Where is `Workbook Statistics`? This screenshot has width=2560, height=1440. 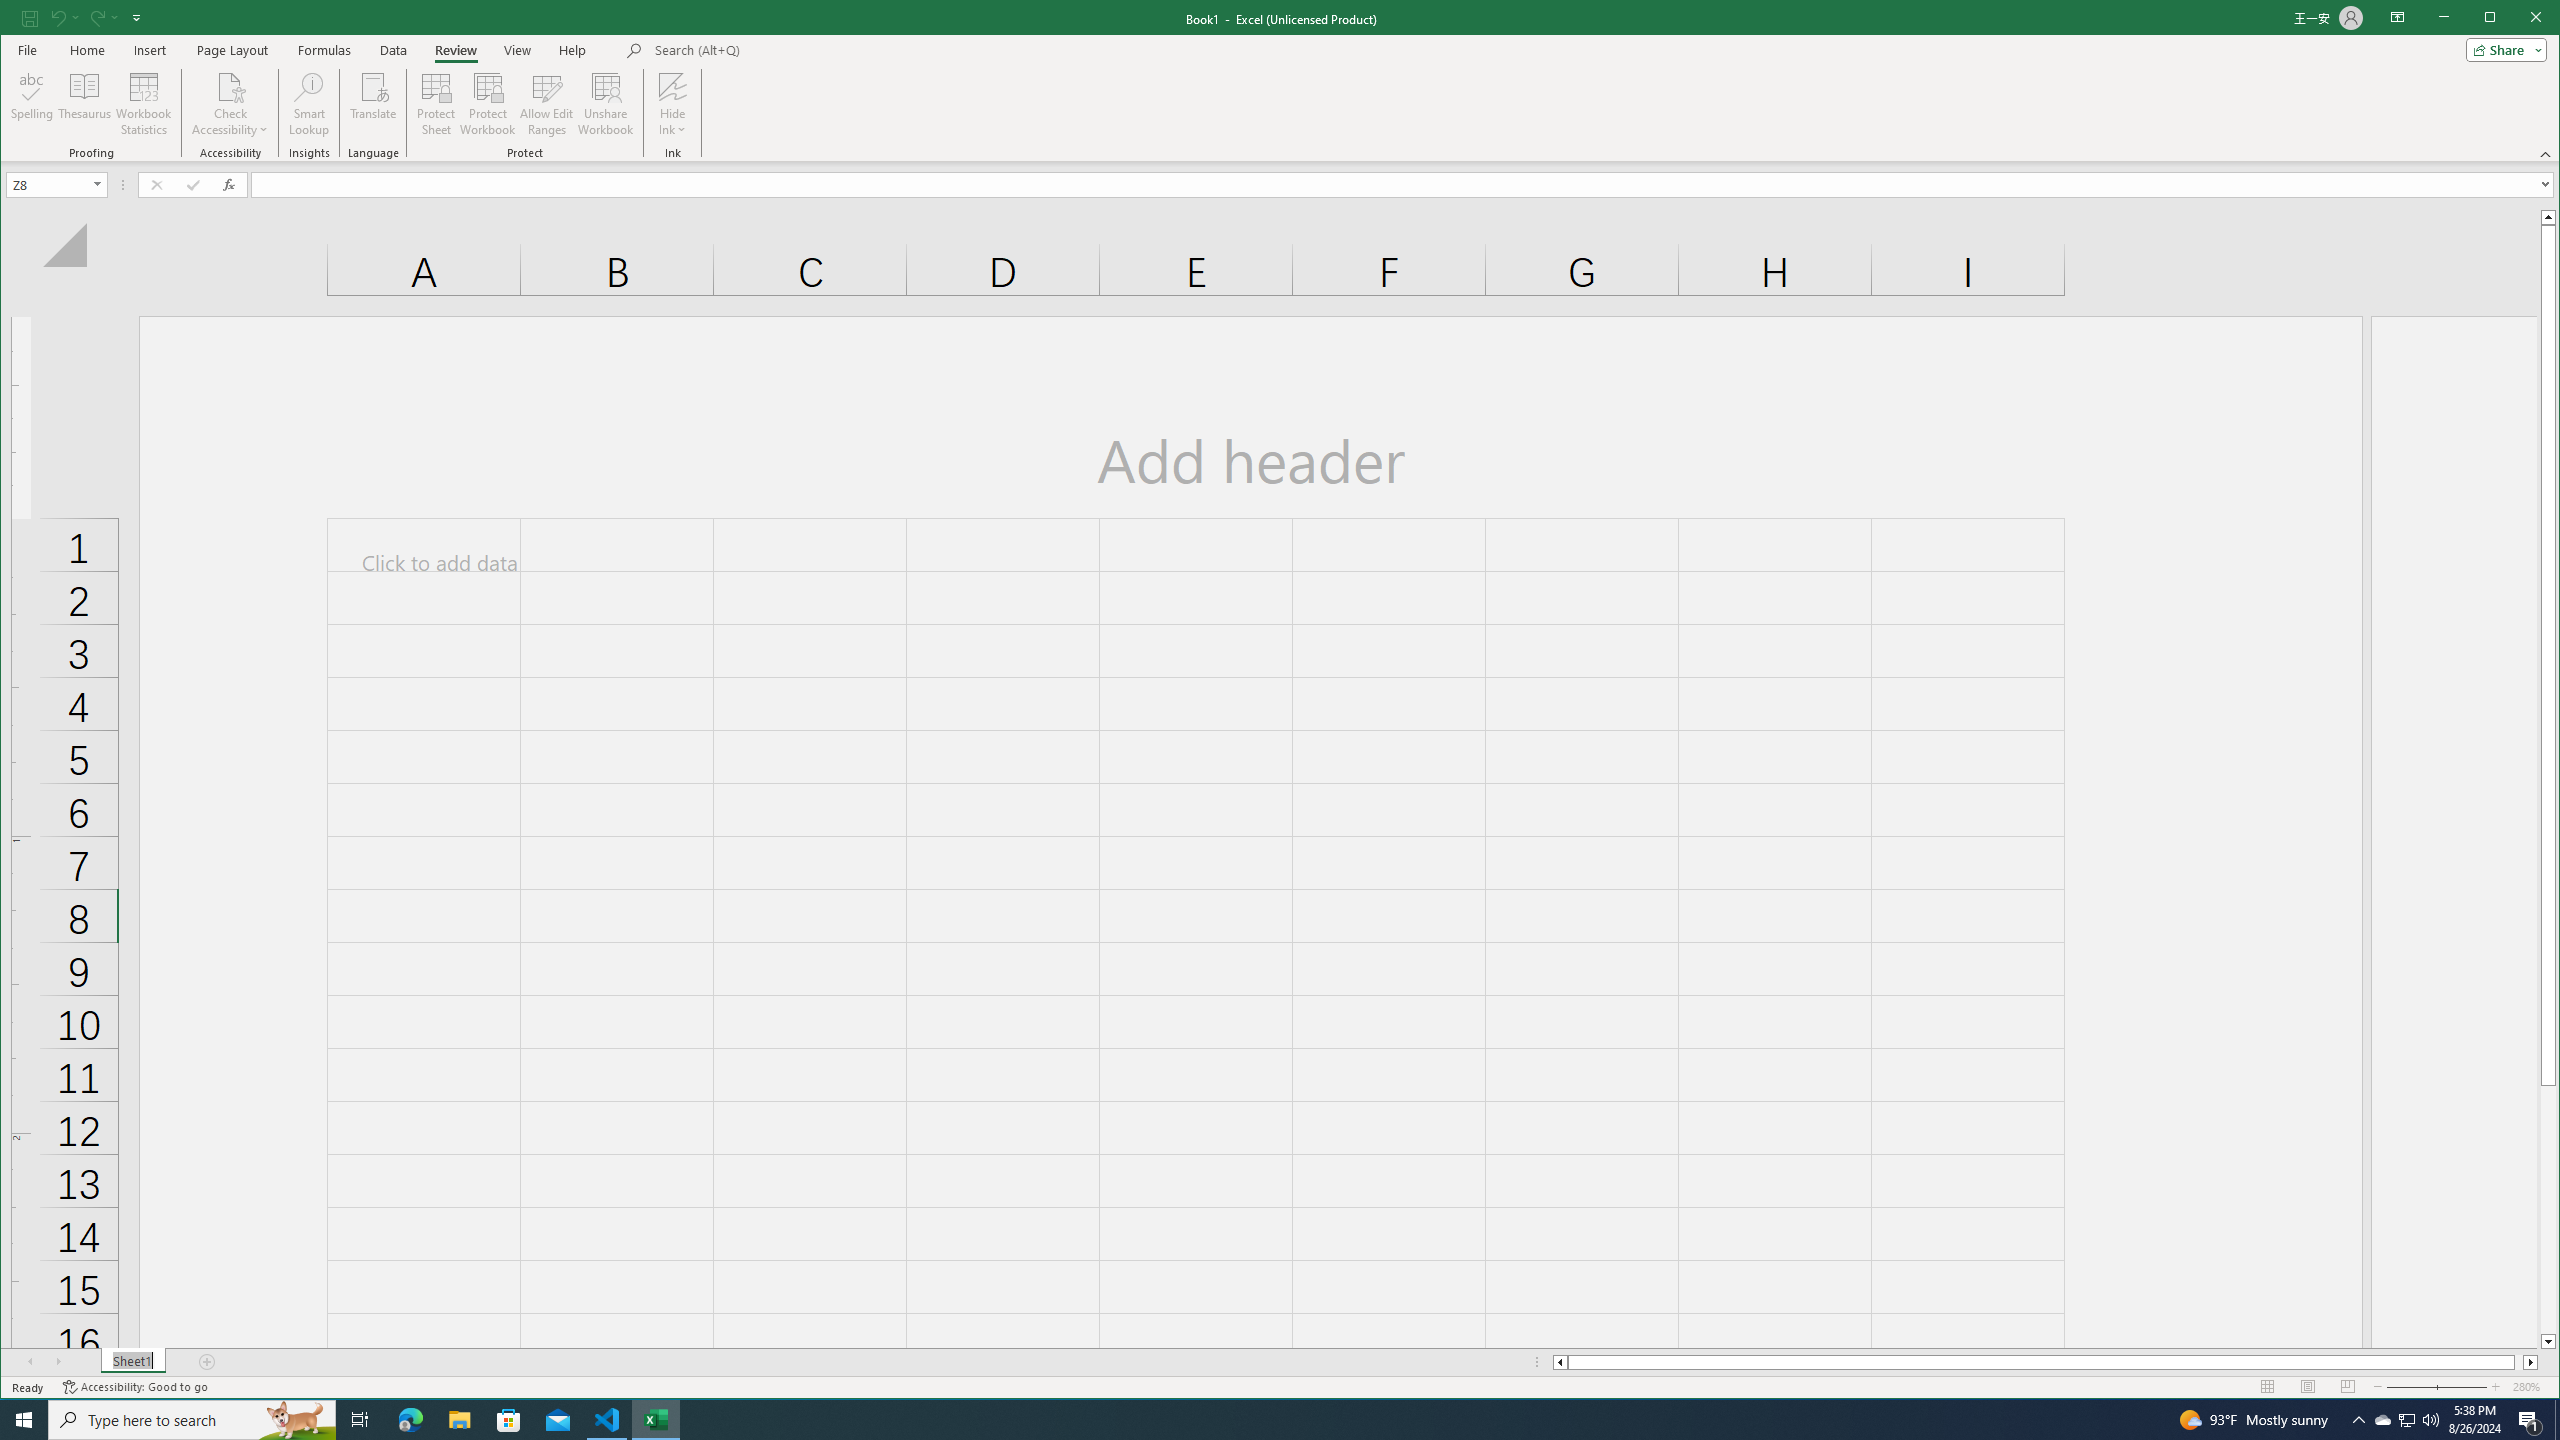
Workbook Statistics is located at coordinates (144, 104).